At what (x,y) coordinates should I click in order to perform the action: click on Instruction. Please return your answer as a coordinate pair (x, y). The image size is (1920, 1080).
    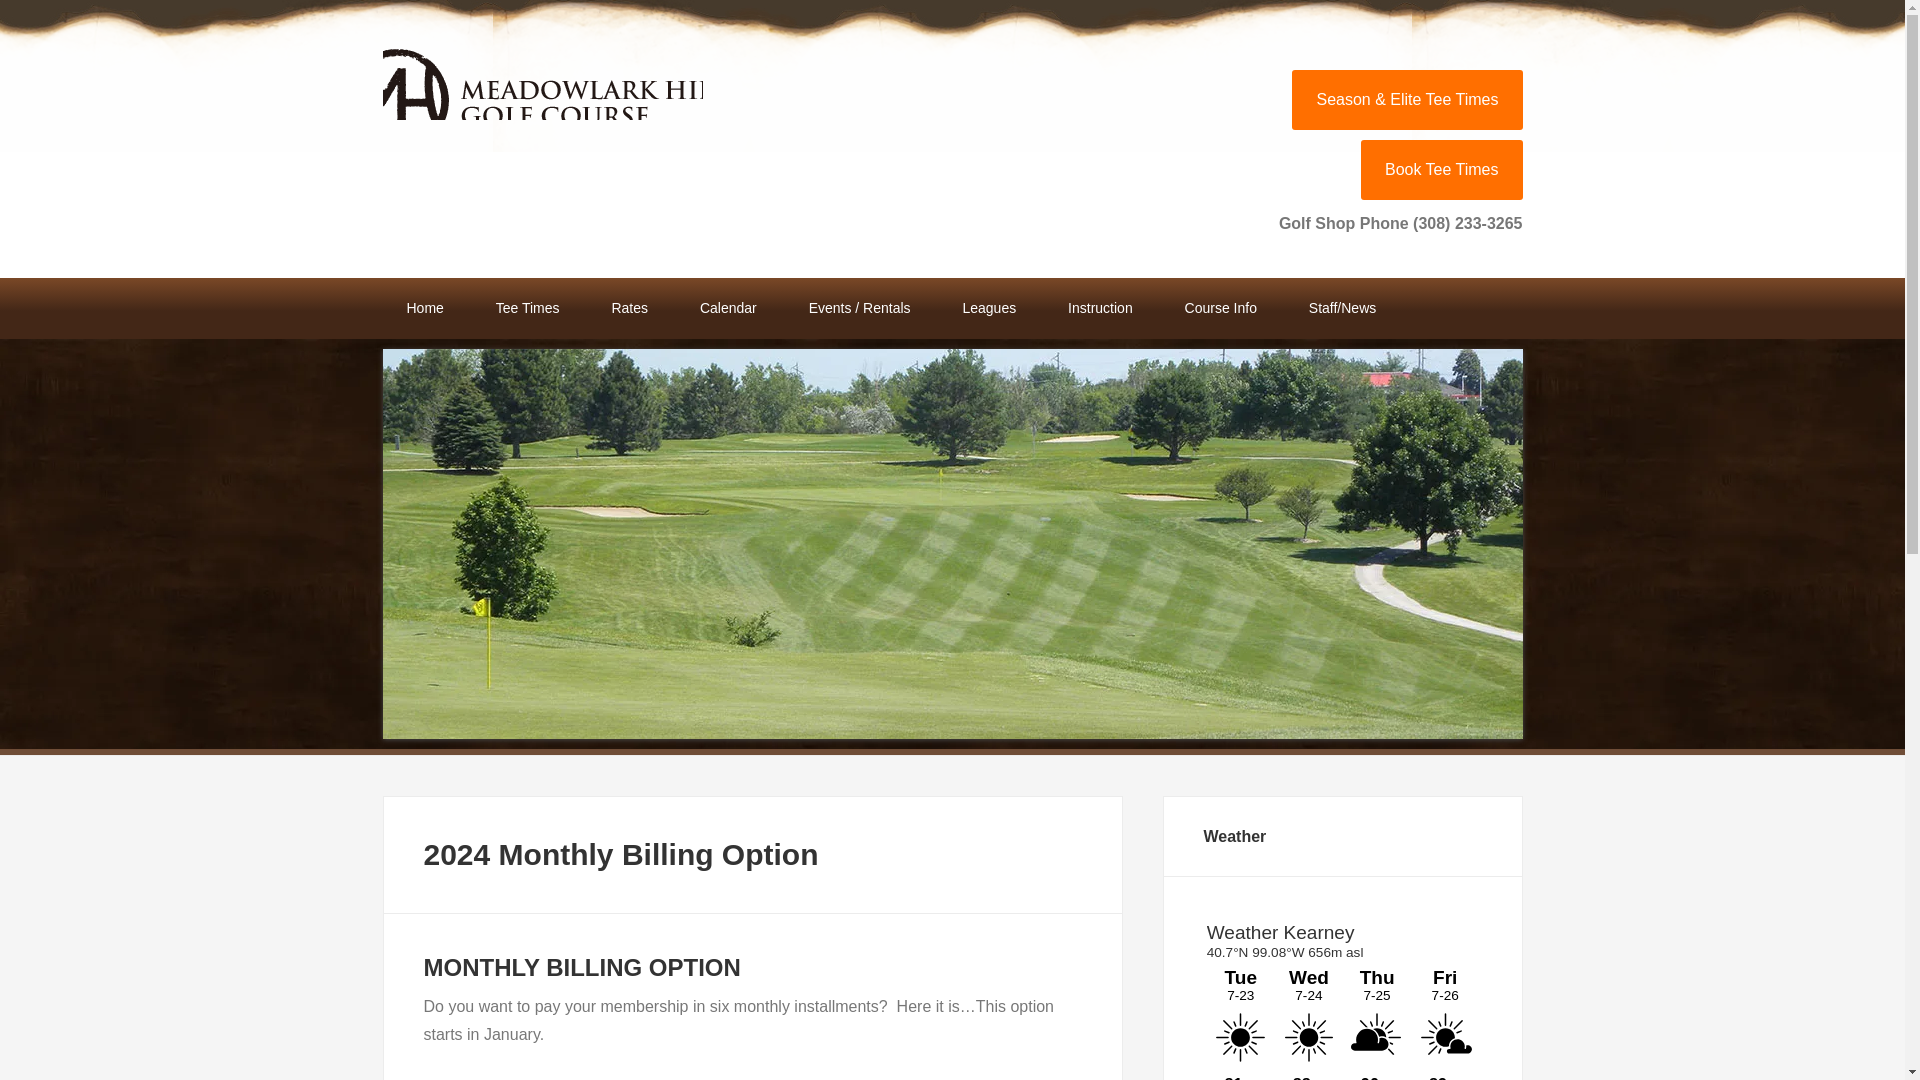
    Looking at the image, I should click on (1100, 308).